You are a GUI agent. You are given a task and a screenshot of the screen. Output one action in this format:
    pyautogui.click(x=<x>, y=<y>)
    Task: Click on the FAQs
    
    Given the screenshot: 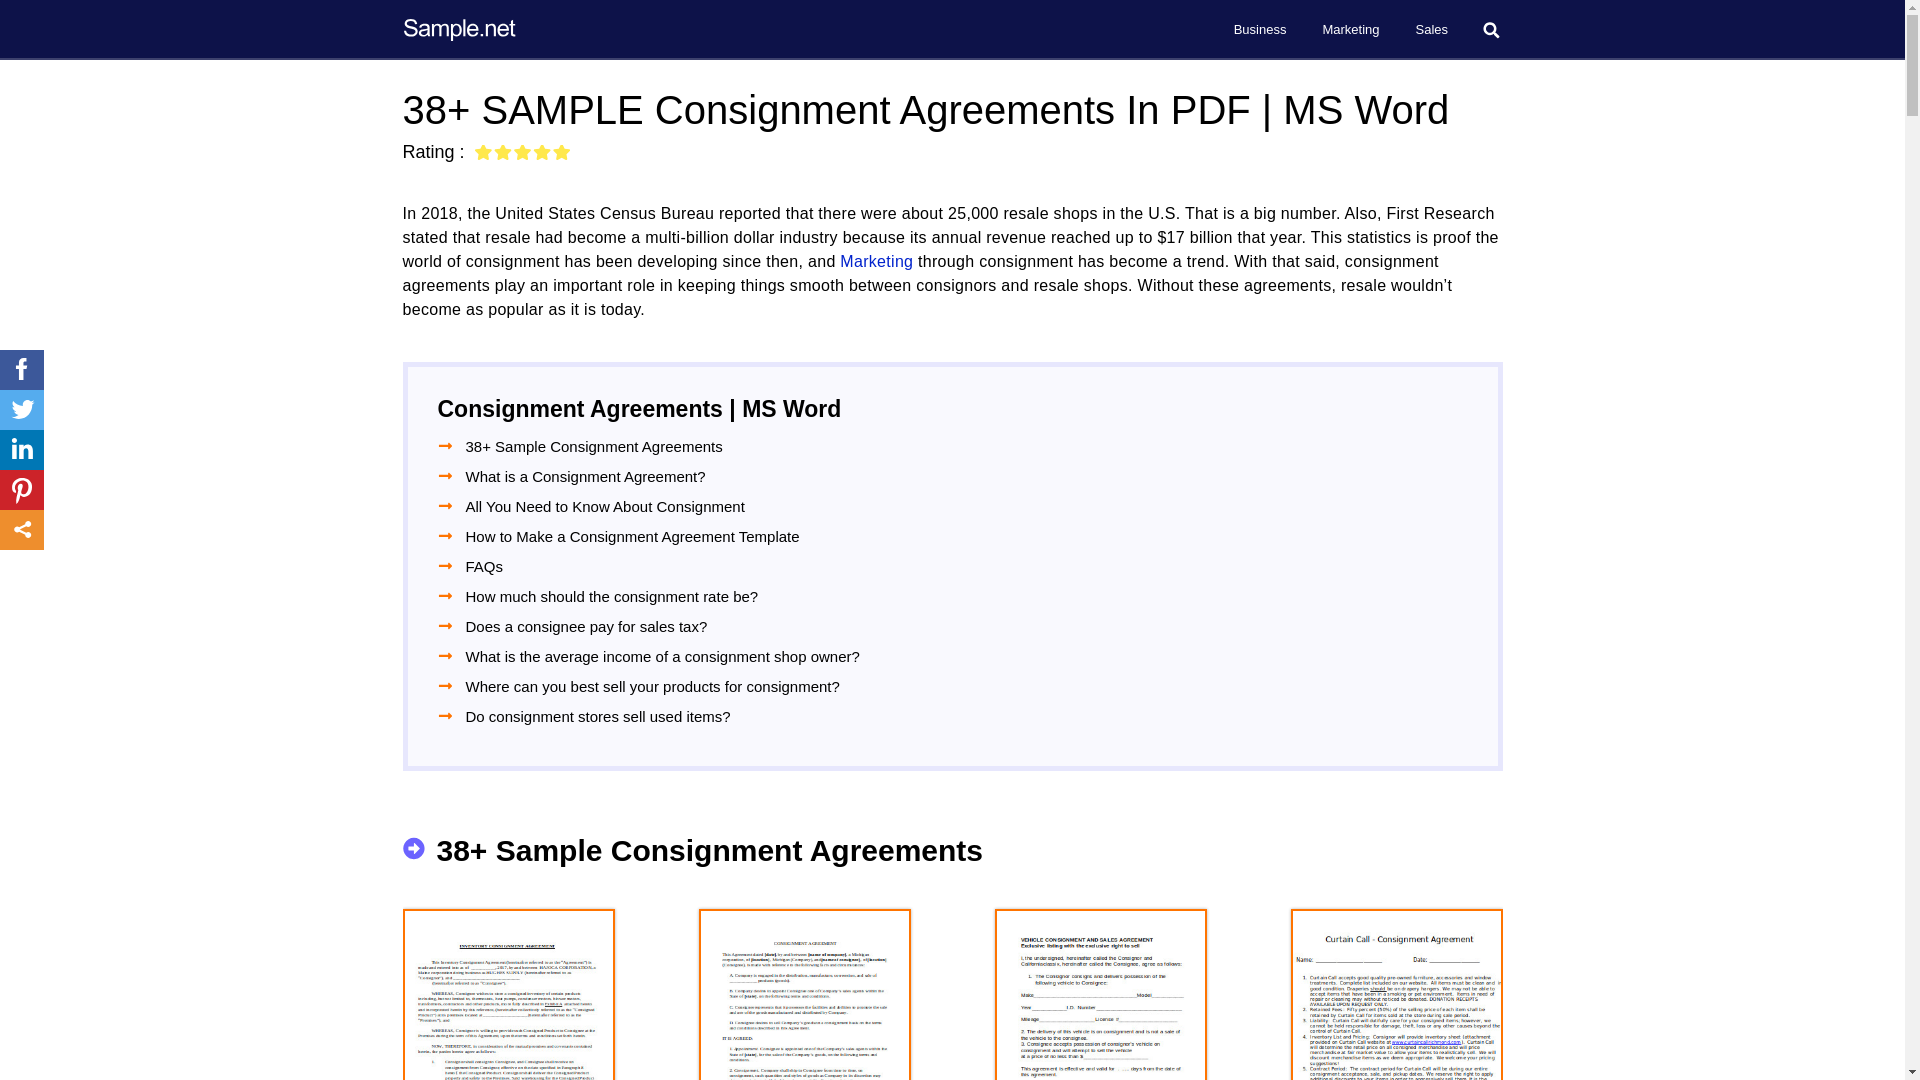 What is the action you would take?
    pyautogui.click(x=485, y=566)
    